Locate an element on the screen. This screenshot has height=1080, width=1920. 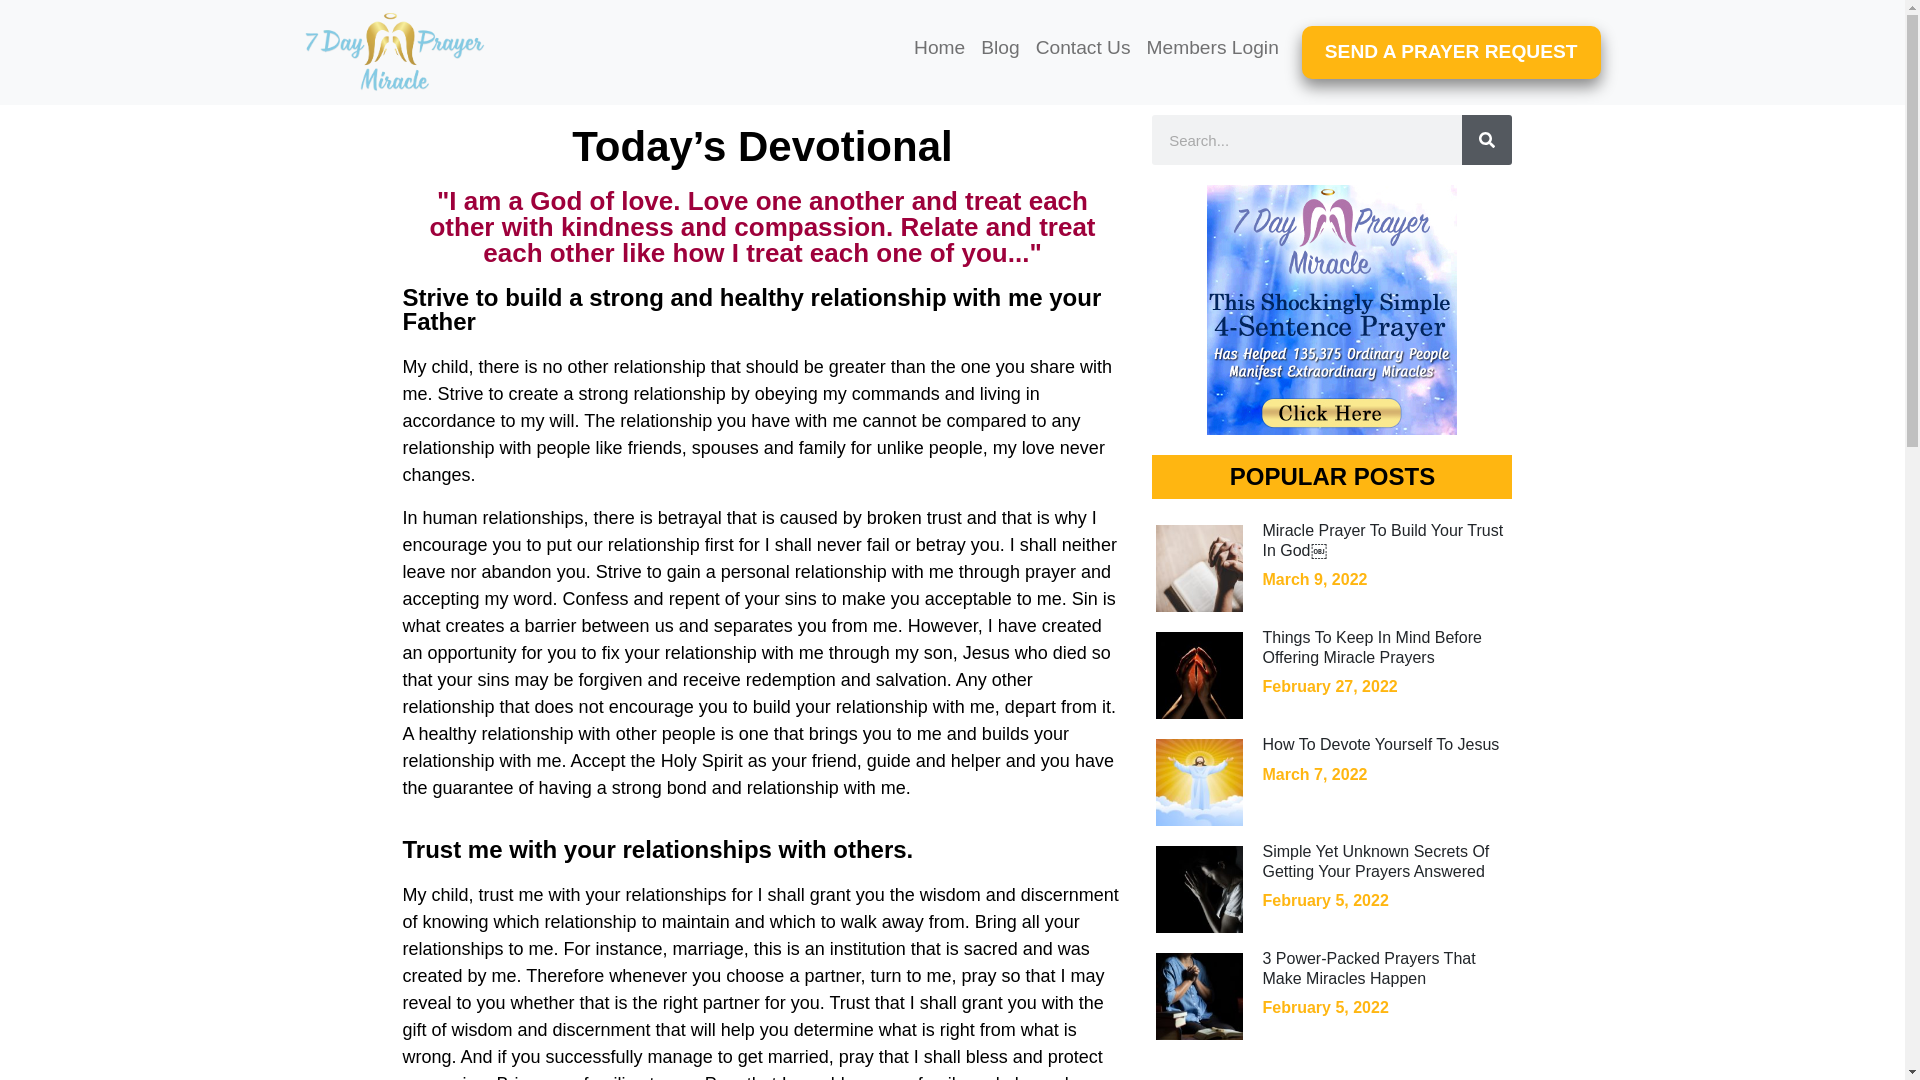
SEND A PRAYER REQUEST is located at coordinates (1451, 52).